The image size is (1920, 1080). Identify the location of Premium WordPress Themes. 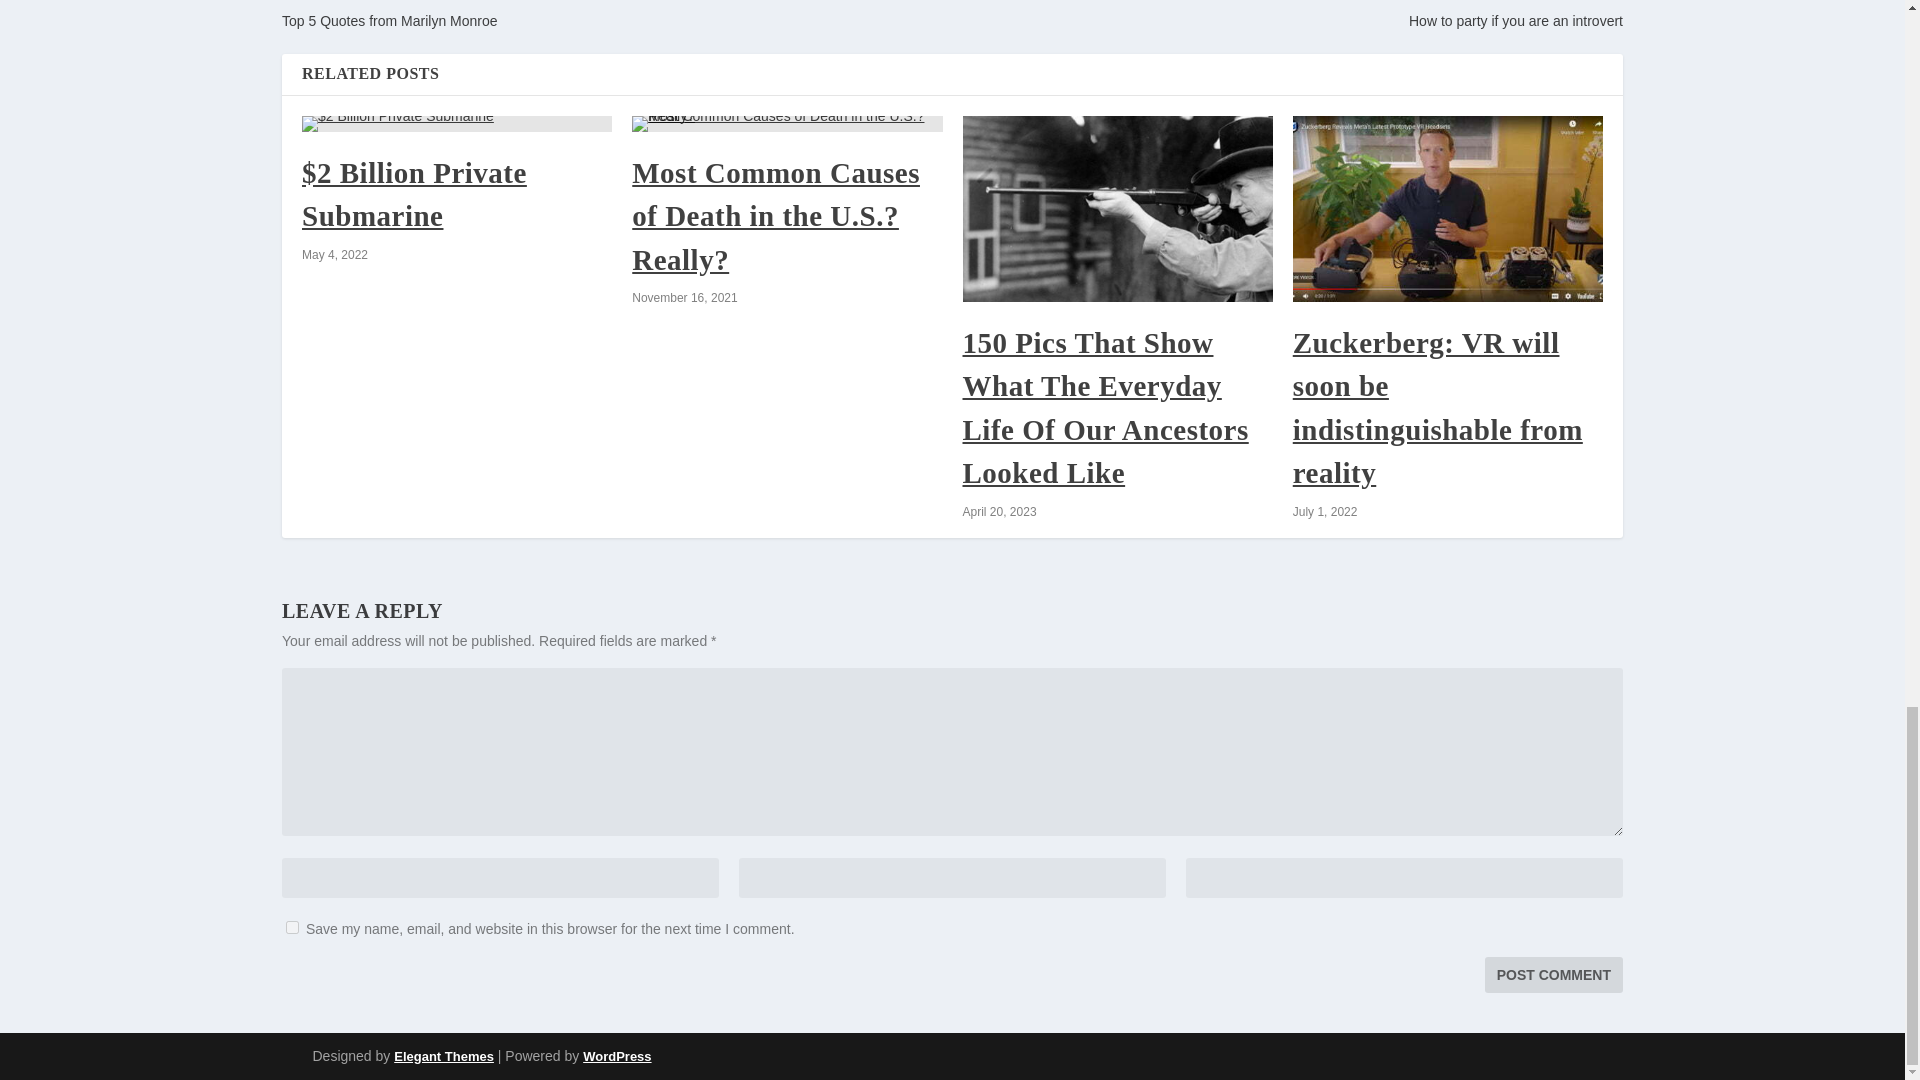
(443, 1056).